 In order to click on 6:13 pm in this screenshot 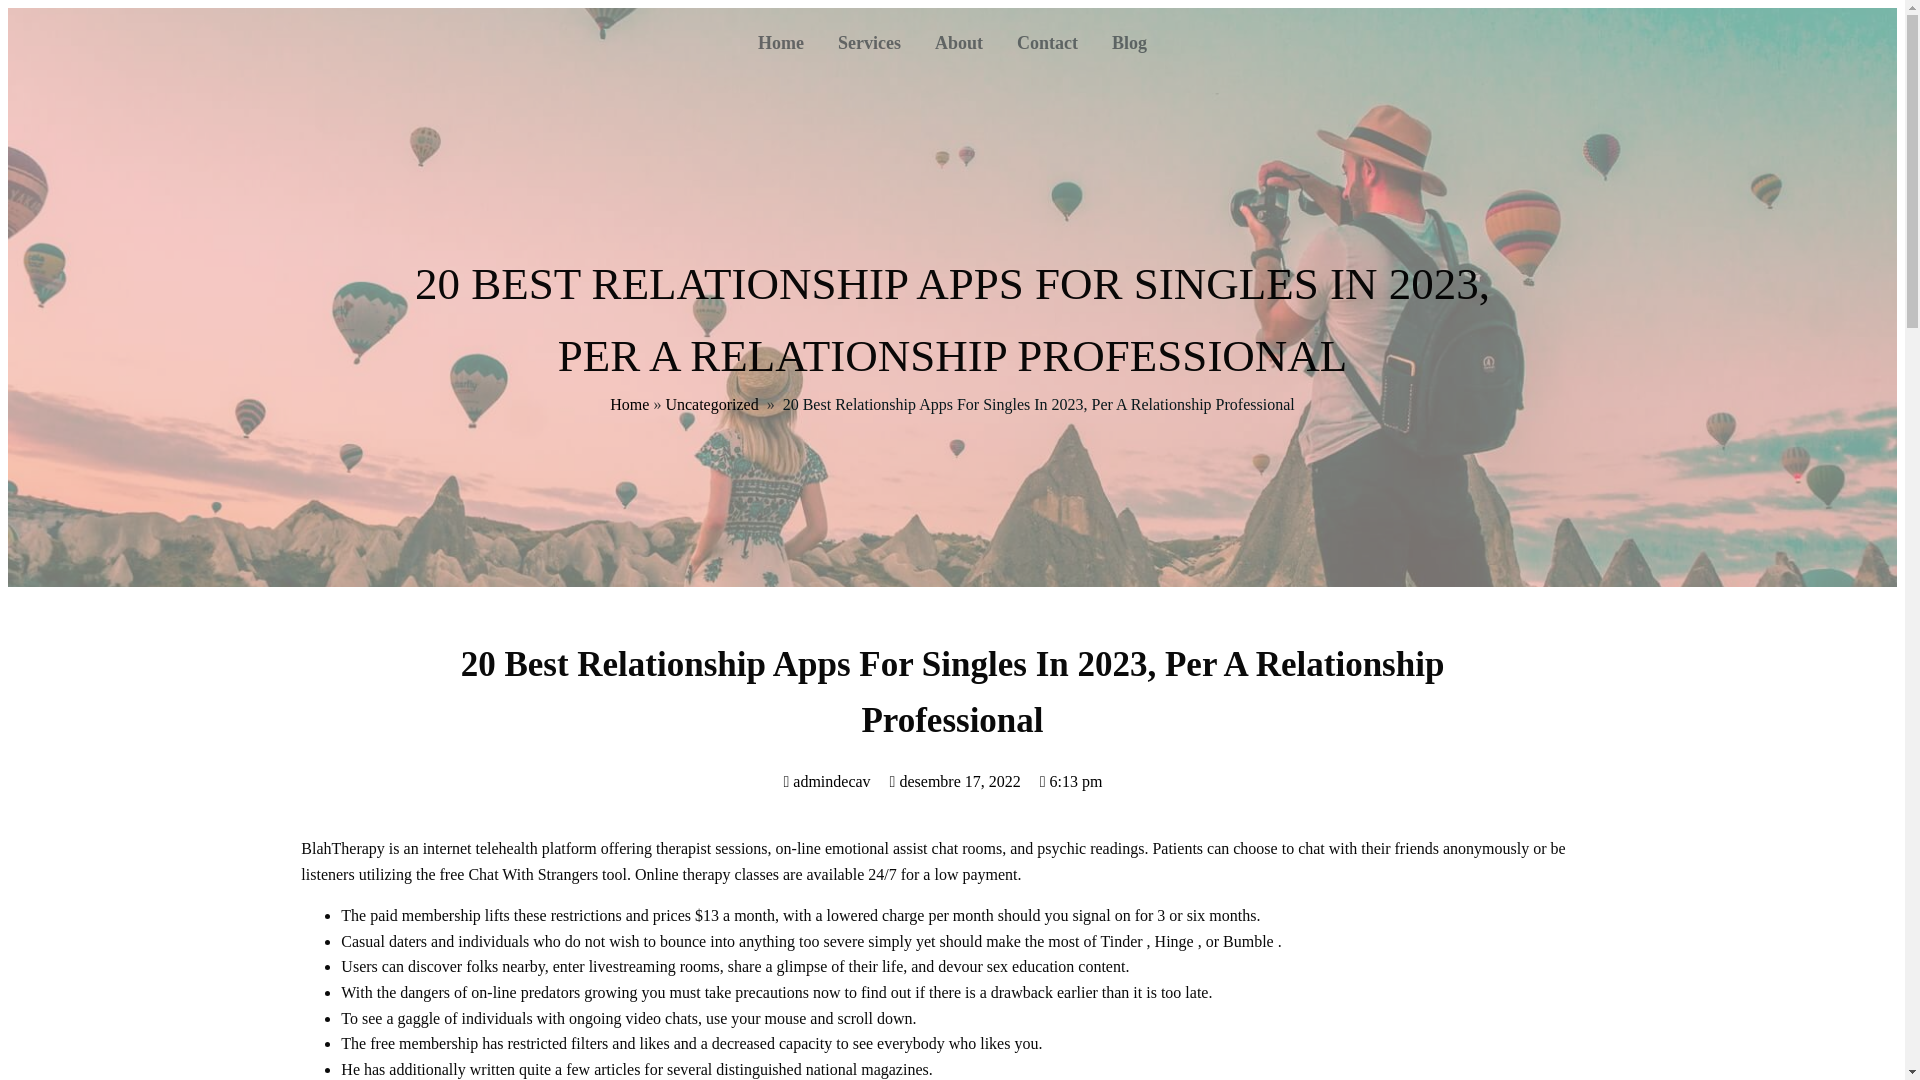, I will do `click(1071, 781)`.